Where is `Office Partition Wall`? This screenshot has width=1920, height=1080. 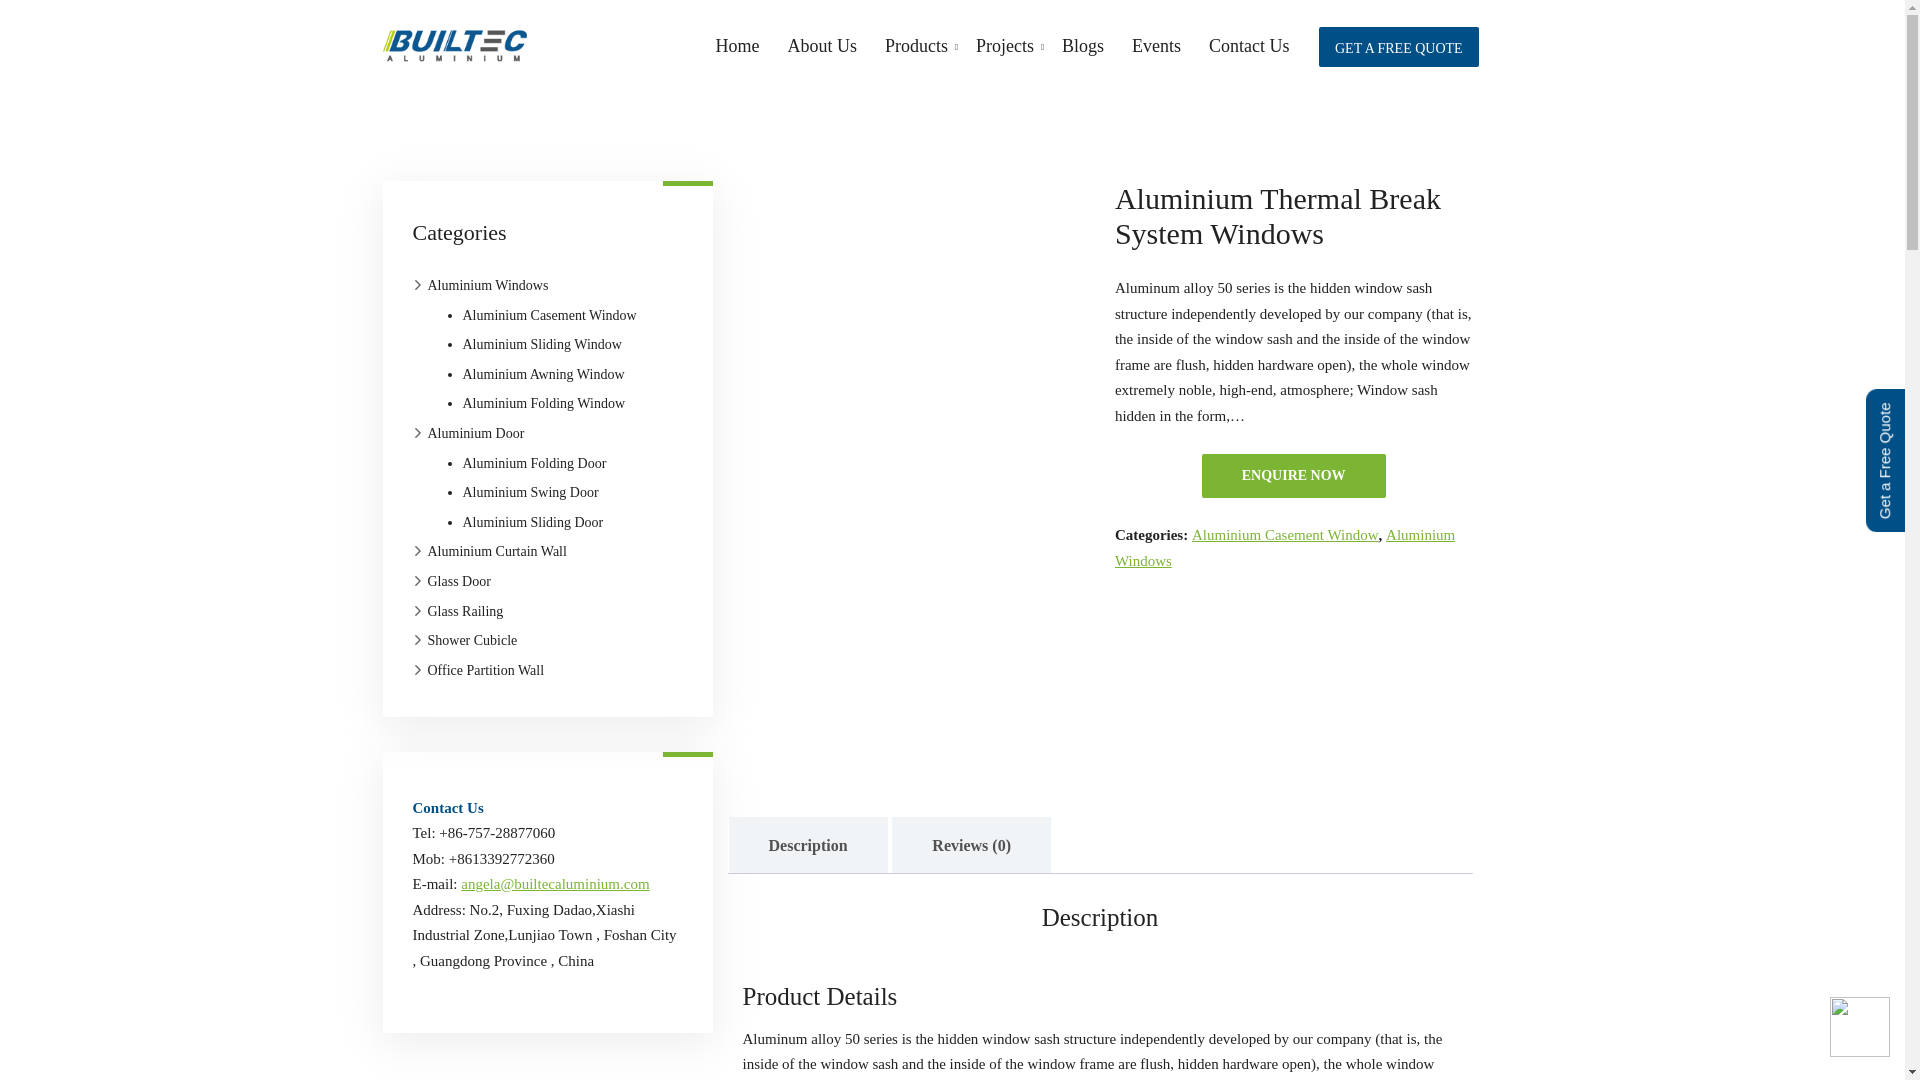 Office Partition Wall is located at coordinates (480, 668).